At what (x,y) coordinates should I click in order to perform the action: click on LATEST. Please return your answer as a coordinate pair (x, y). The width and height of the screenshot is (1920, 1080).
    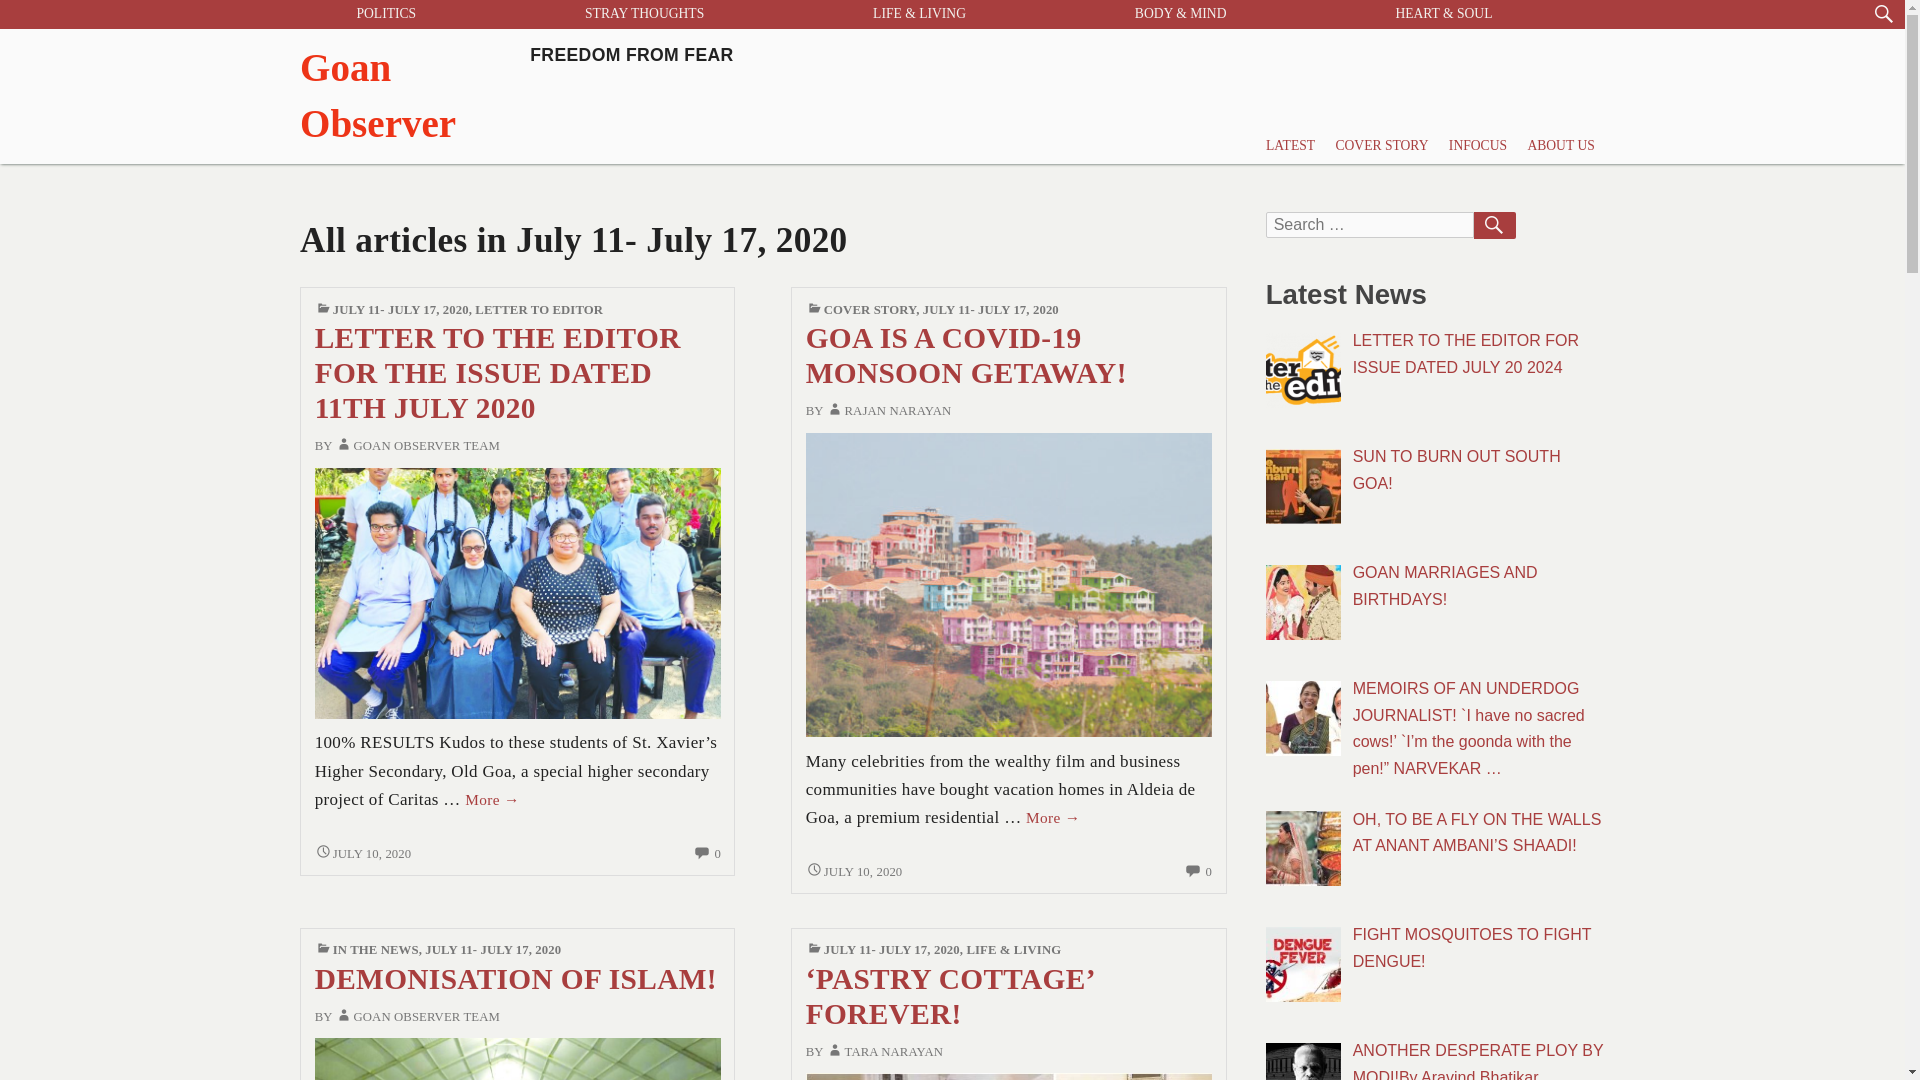
    Looking at the image, I should click on (1290, 146).